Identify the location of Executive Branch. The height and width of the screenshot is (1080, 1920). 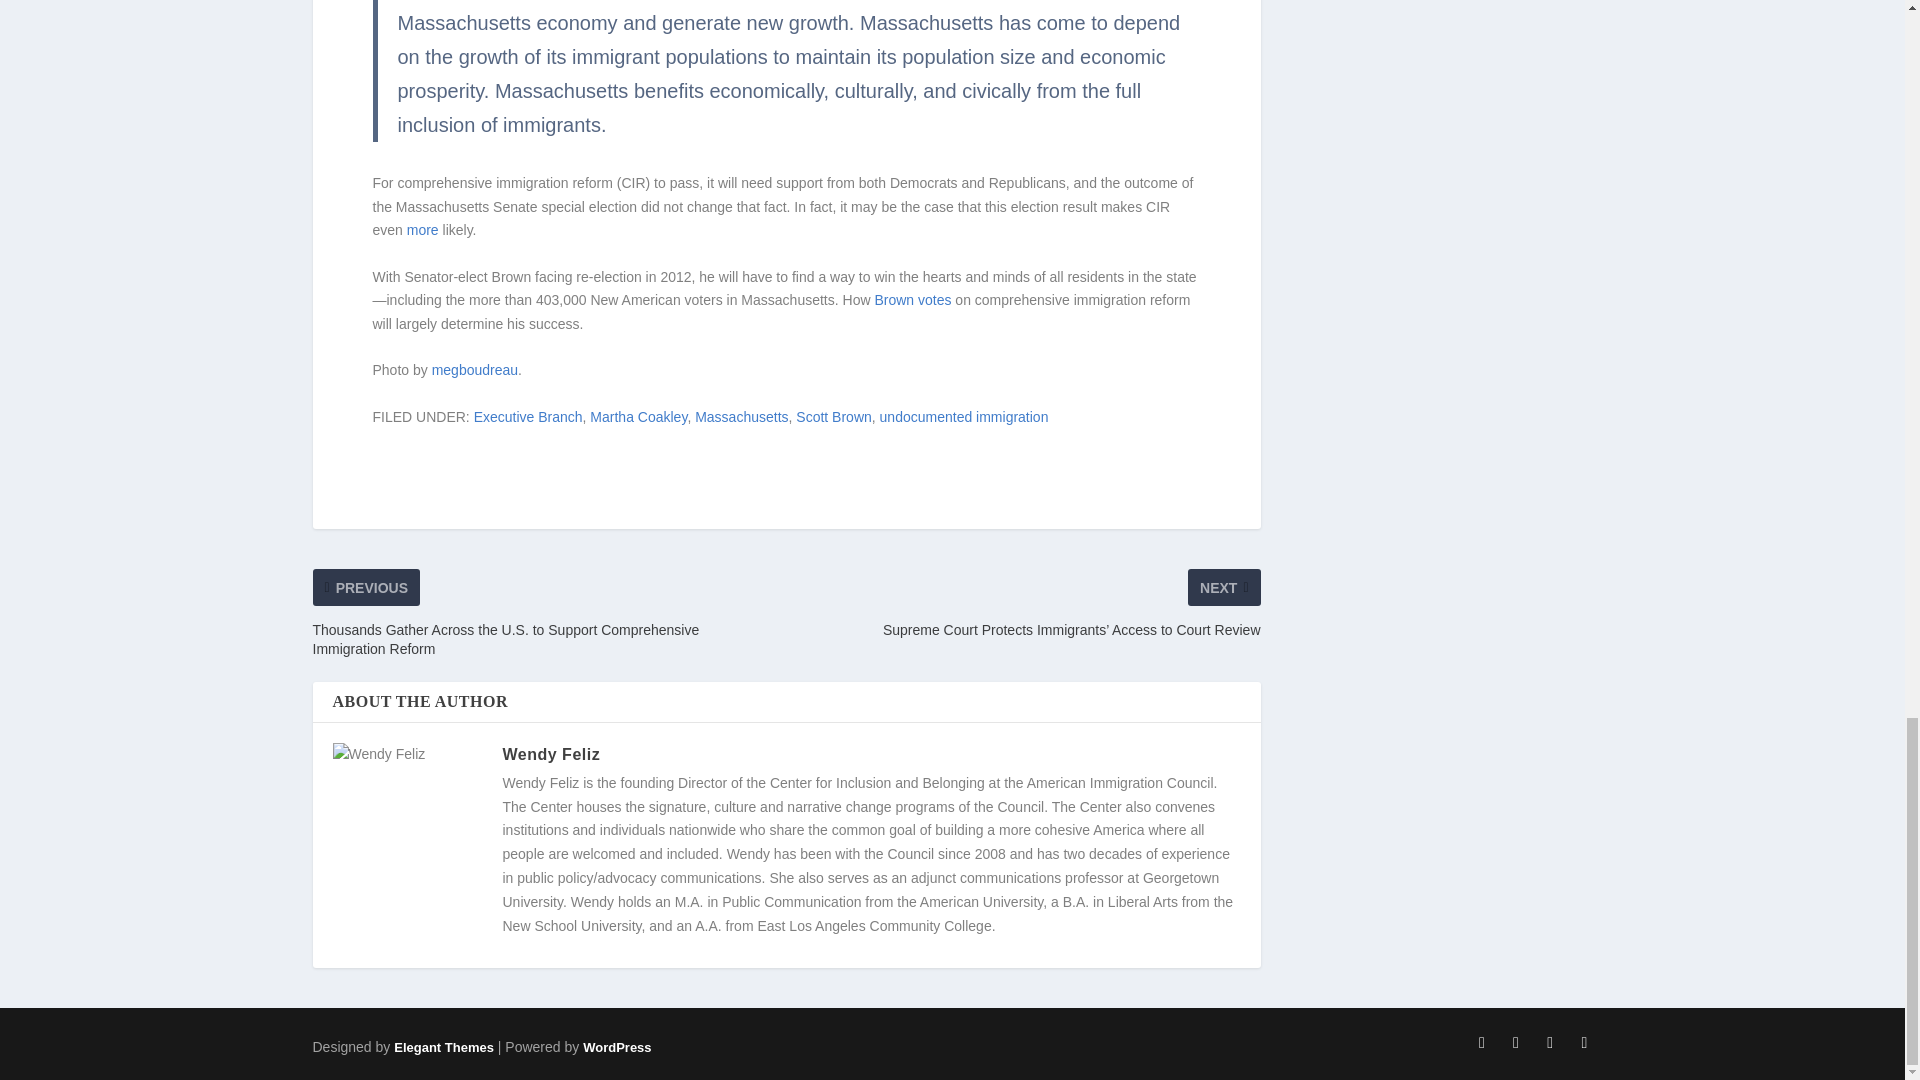
(528, 417).